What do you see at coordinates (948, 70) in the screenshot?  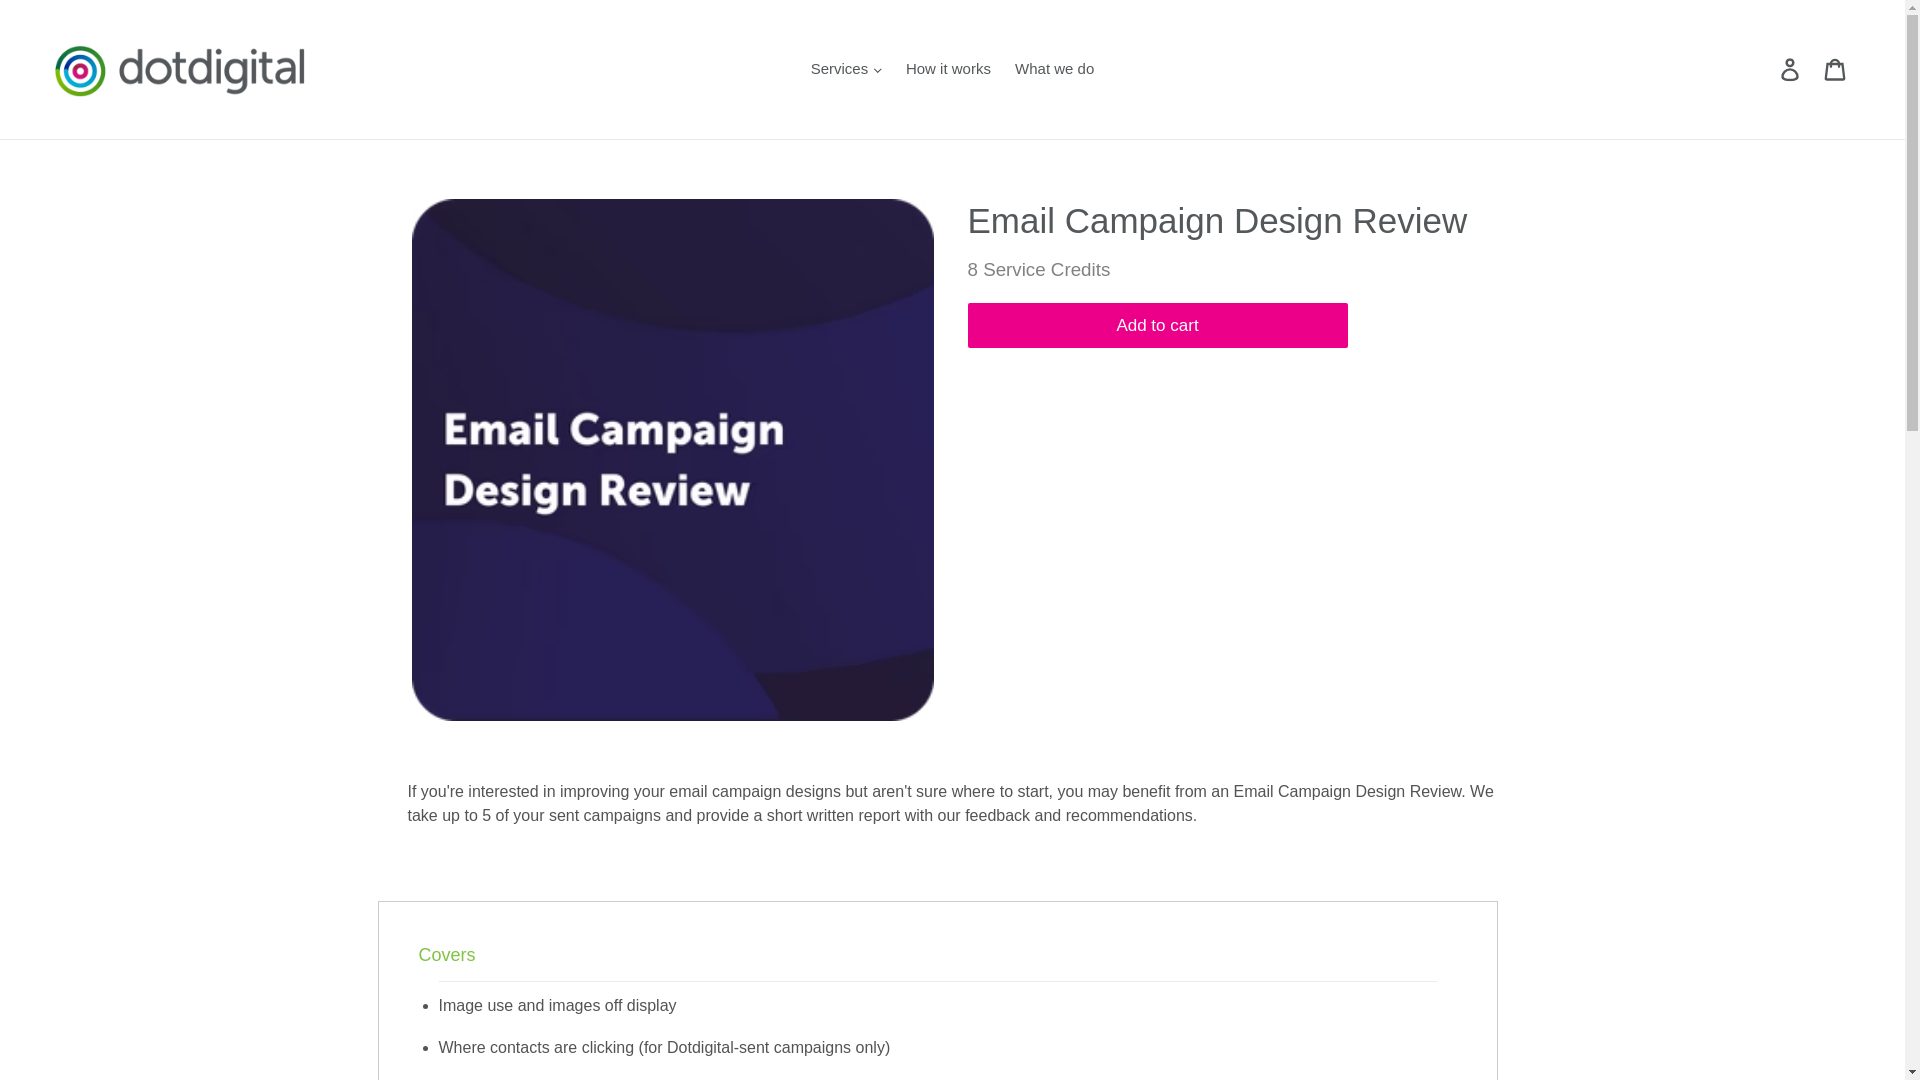 I see `How it works` at bounding box center [948, 70].